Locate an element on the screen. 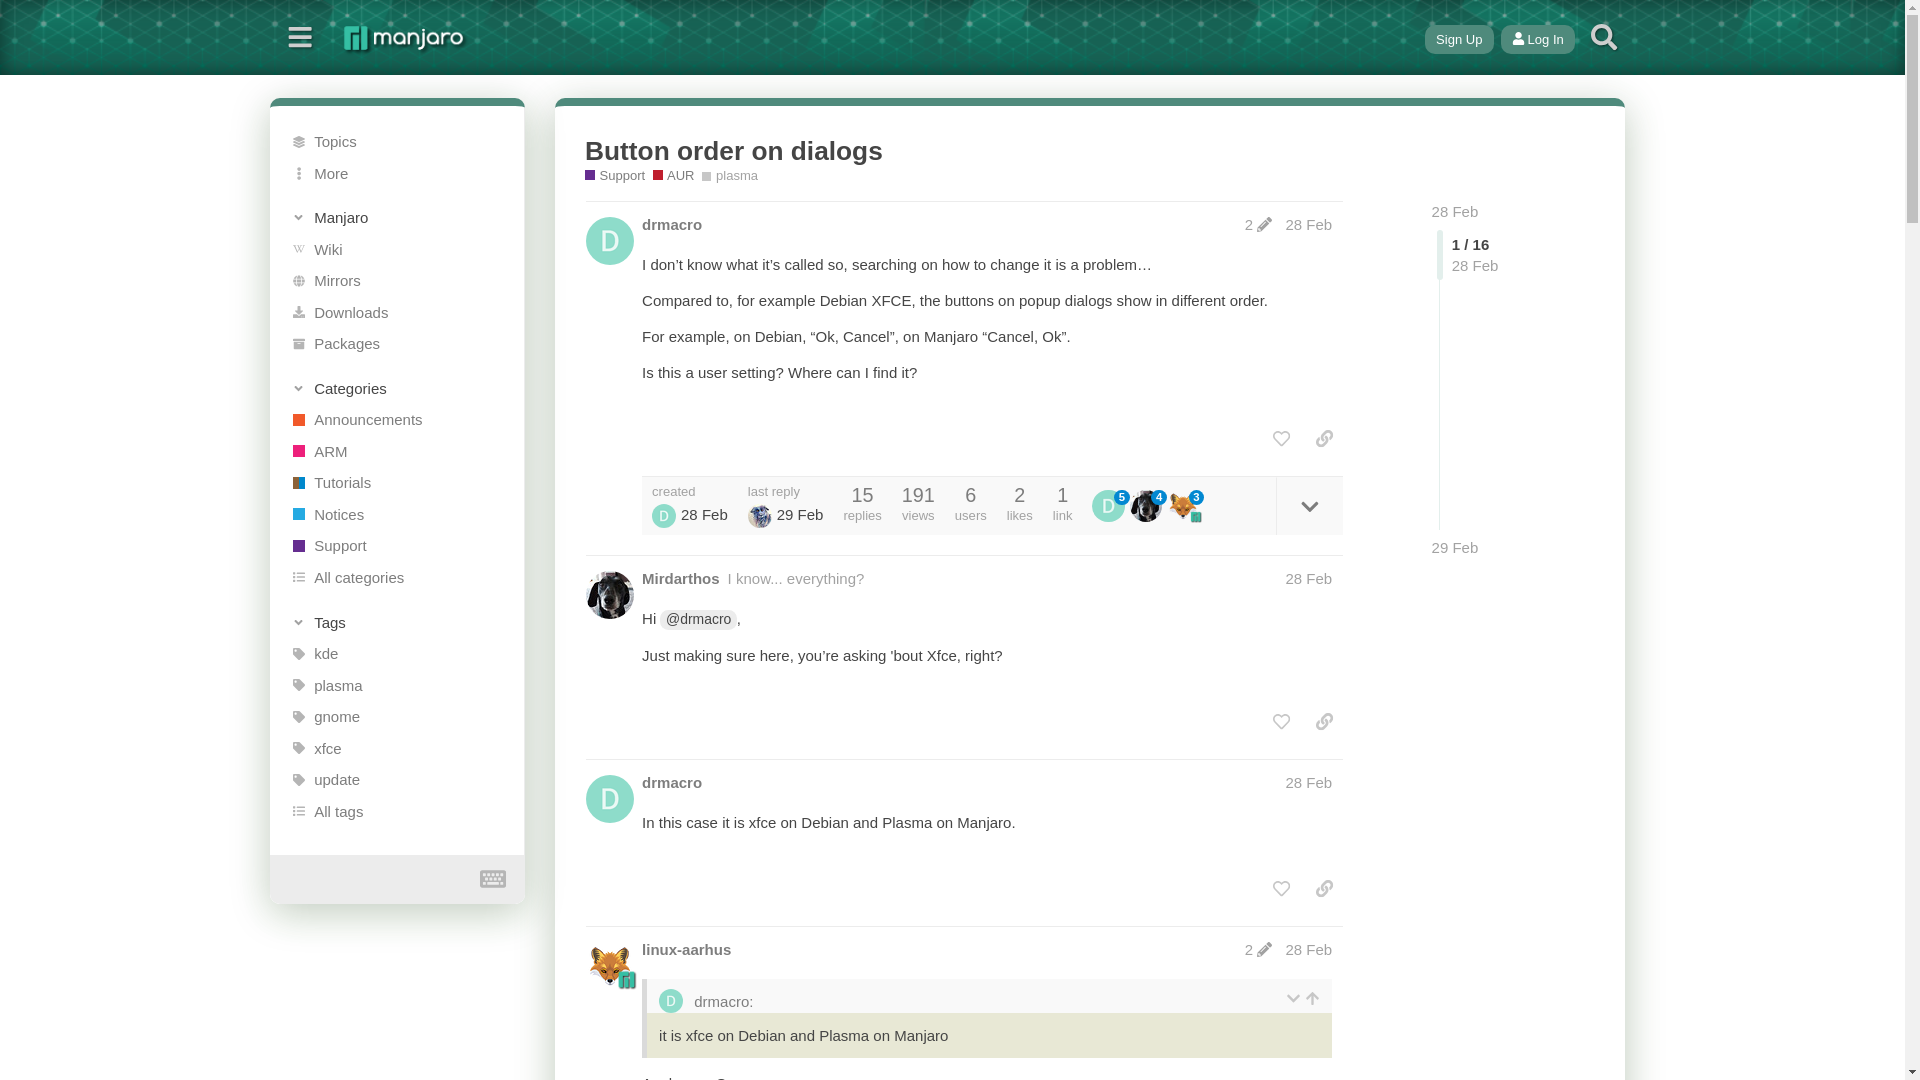 The image size is (1920, 1080). Notices is located at coordinates (397, 514).